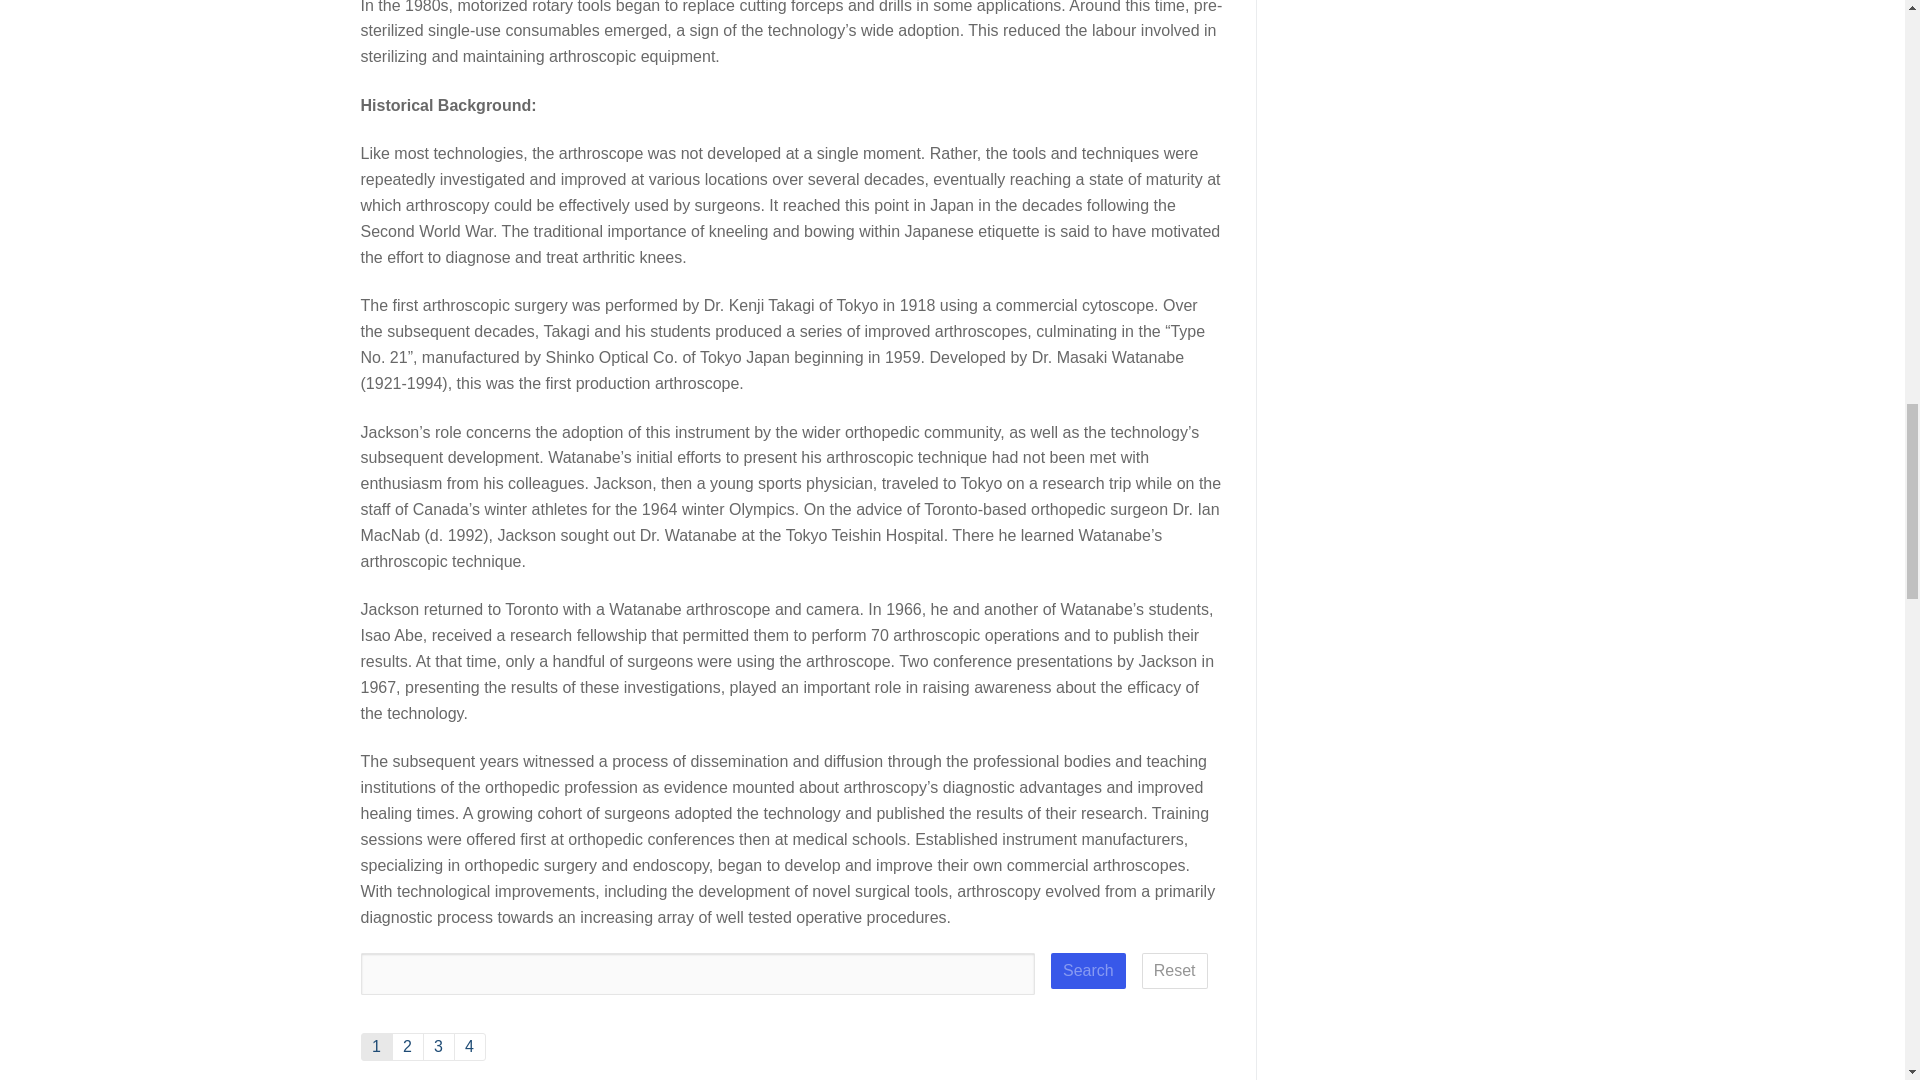 The image size is (1920, 1080). Describe the element at coordinates (1088, 970) in the screenshot. I see `Search` at that location.